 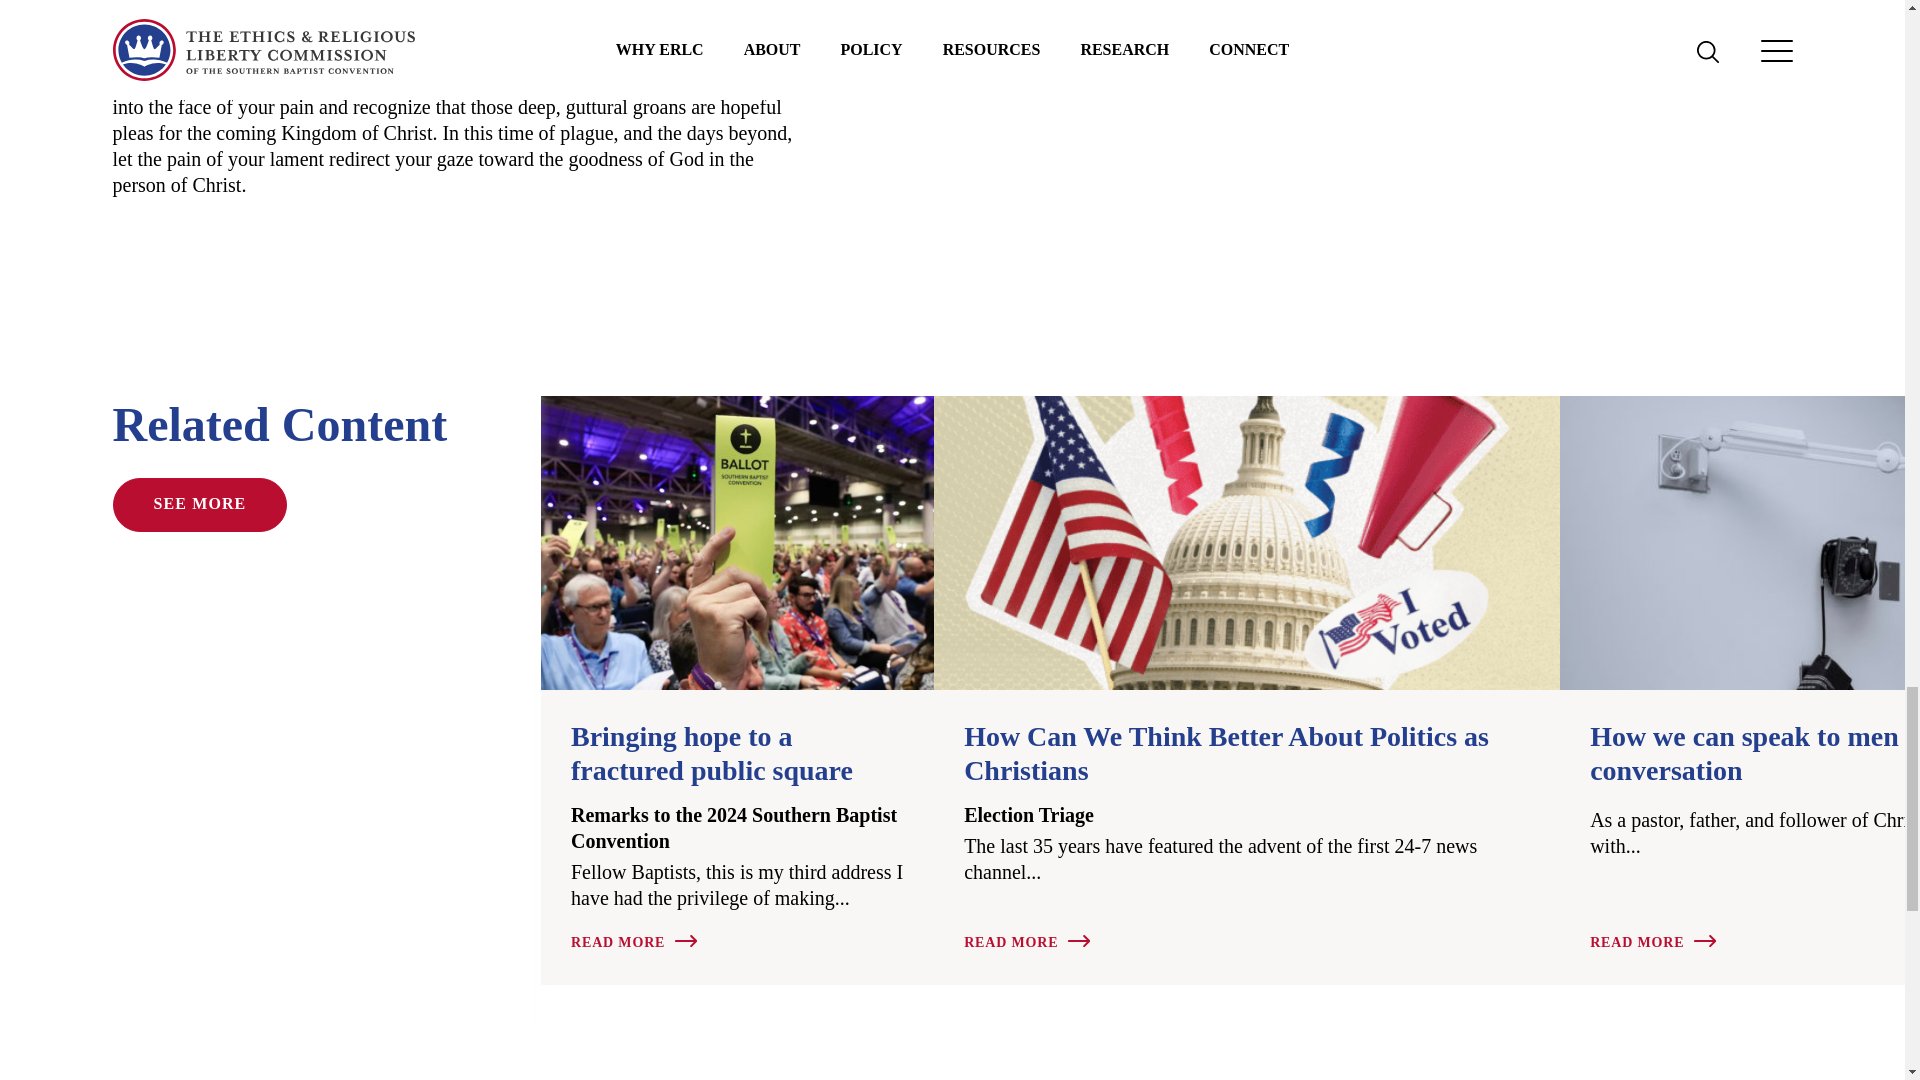 What do you see at coordinates (198, 505) in the screenshot?
I see `SEE MORE` at bounding box center [198, 505].